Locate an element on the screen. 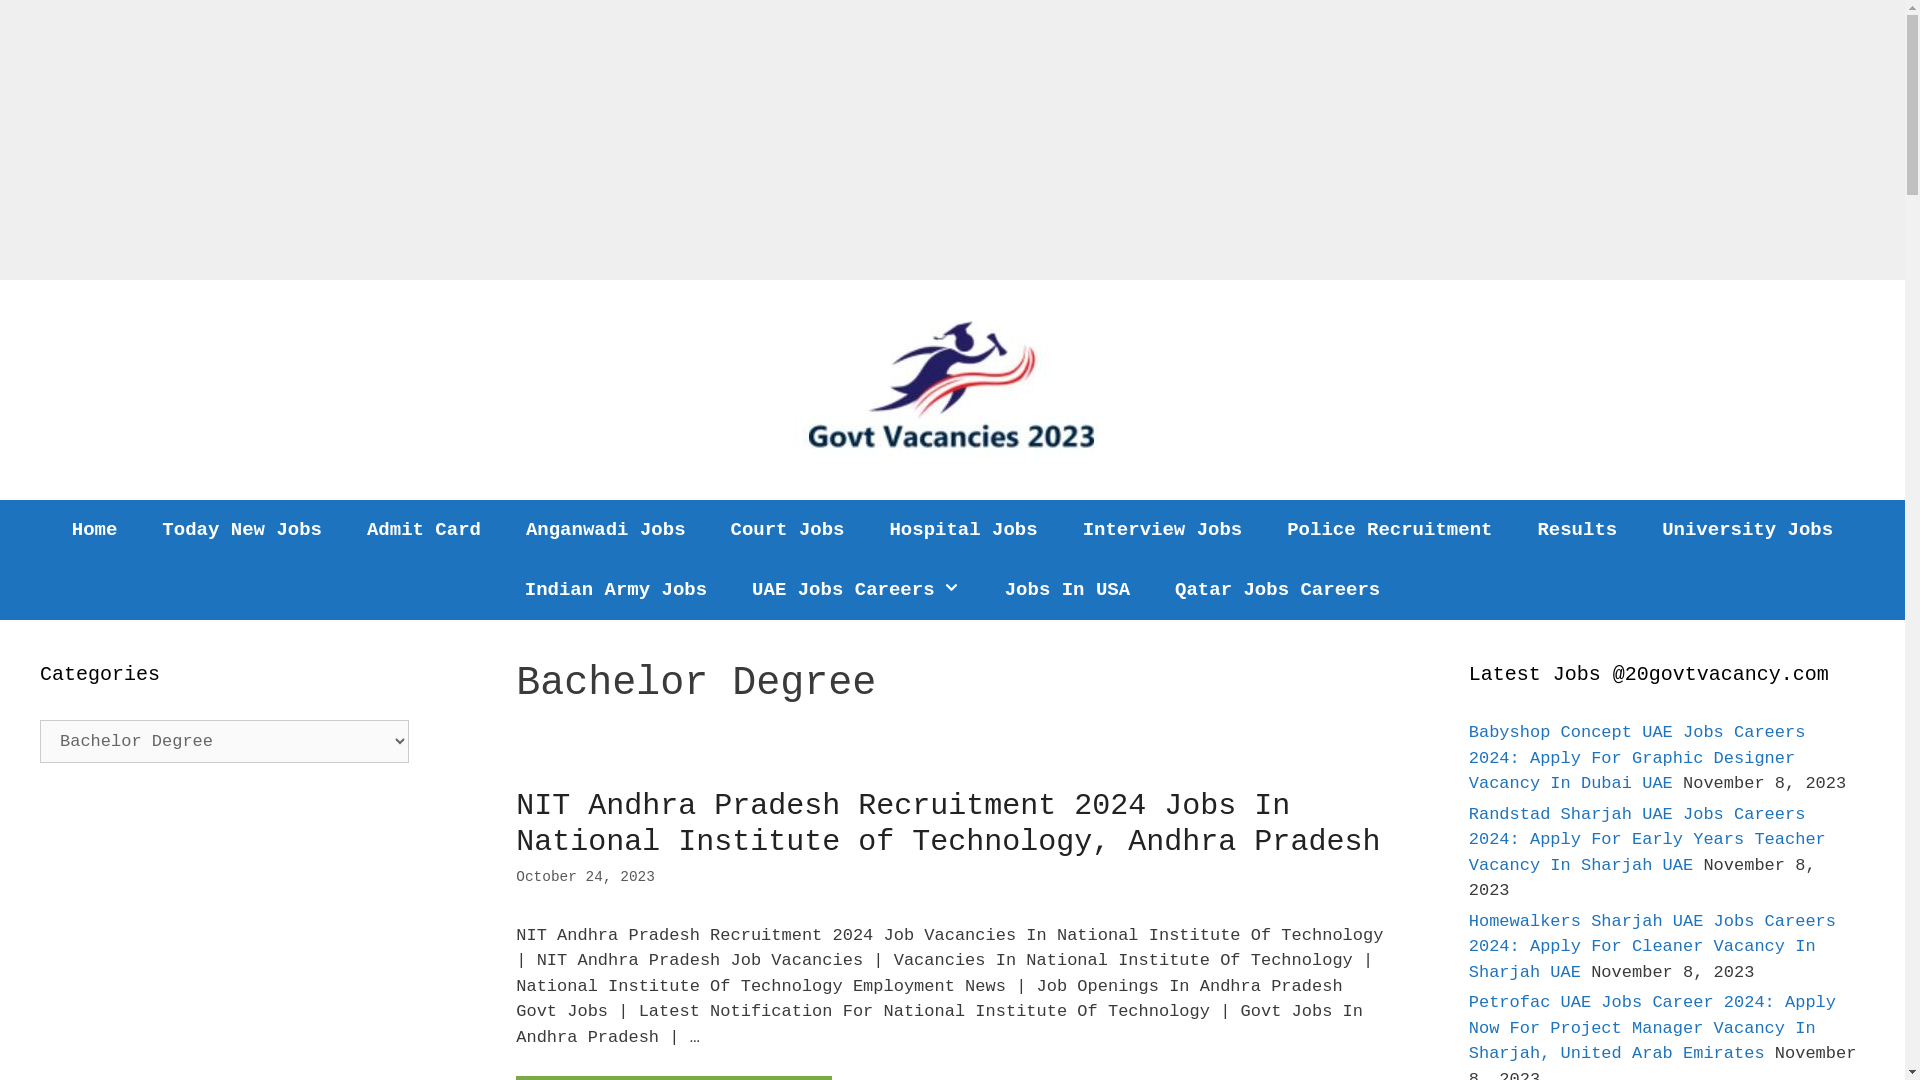  Court Jobs is located at coordinates (787, 530).